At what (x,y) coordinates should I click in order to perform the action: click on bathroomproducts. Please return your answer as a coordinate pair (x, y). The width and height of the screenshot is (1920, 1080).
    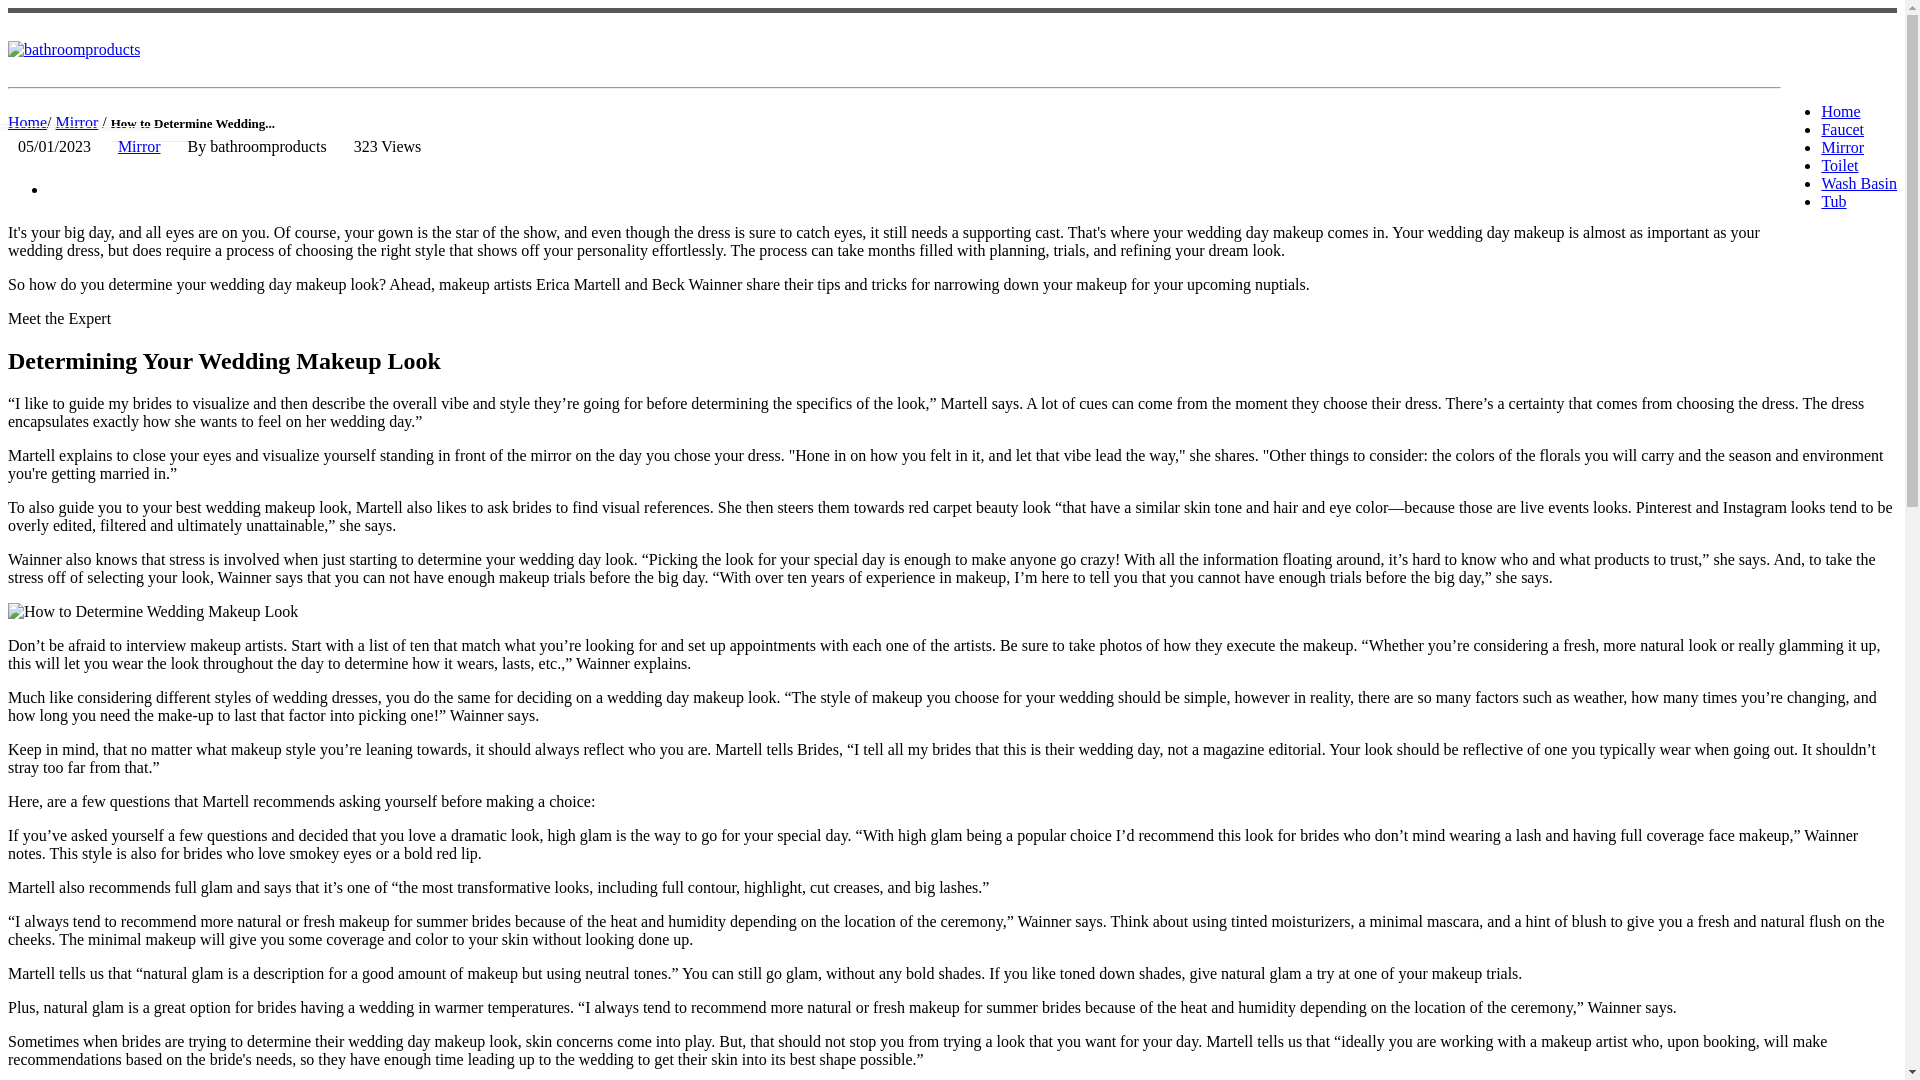
    Looking at the image, I should click on (74, 50).